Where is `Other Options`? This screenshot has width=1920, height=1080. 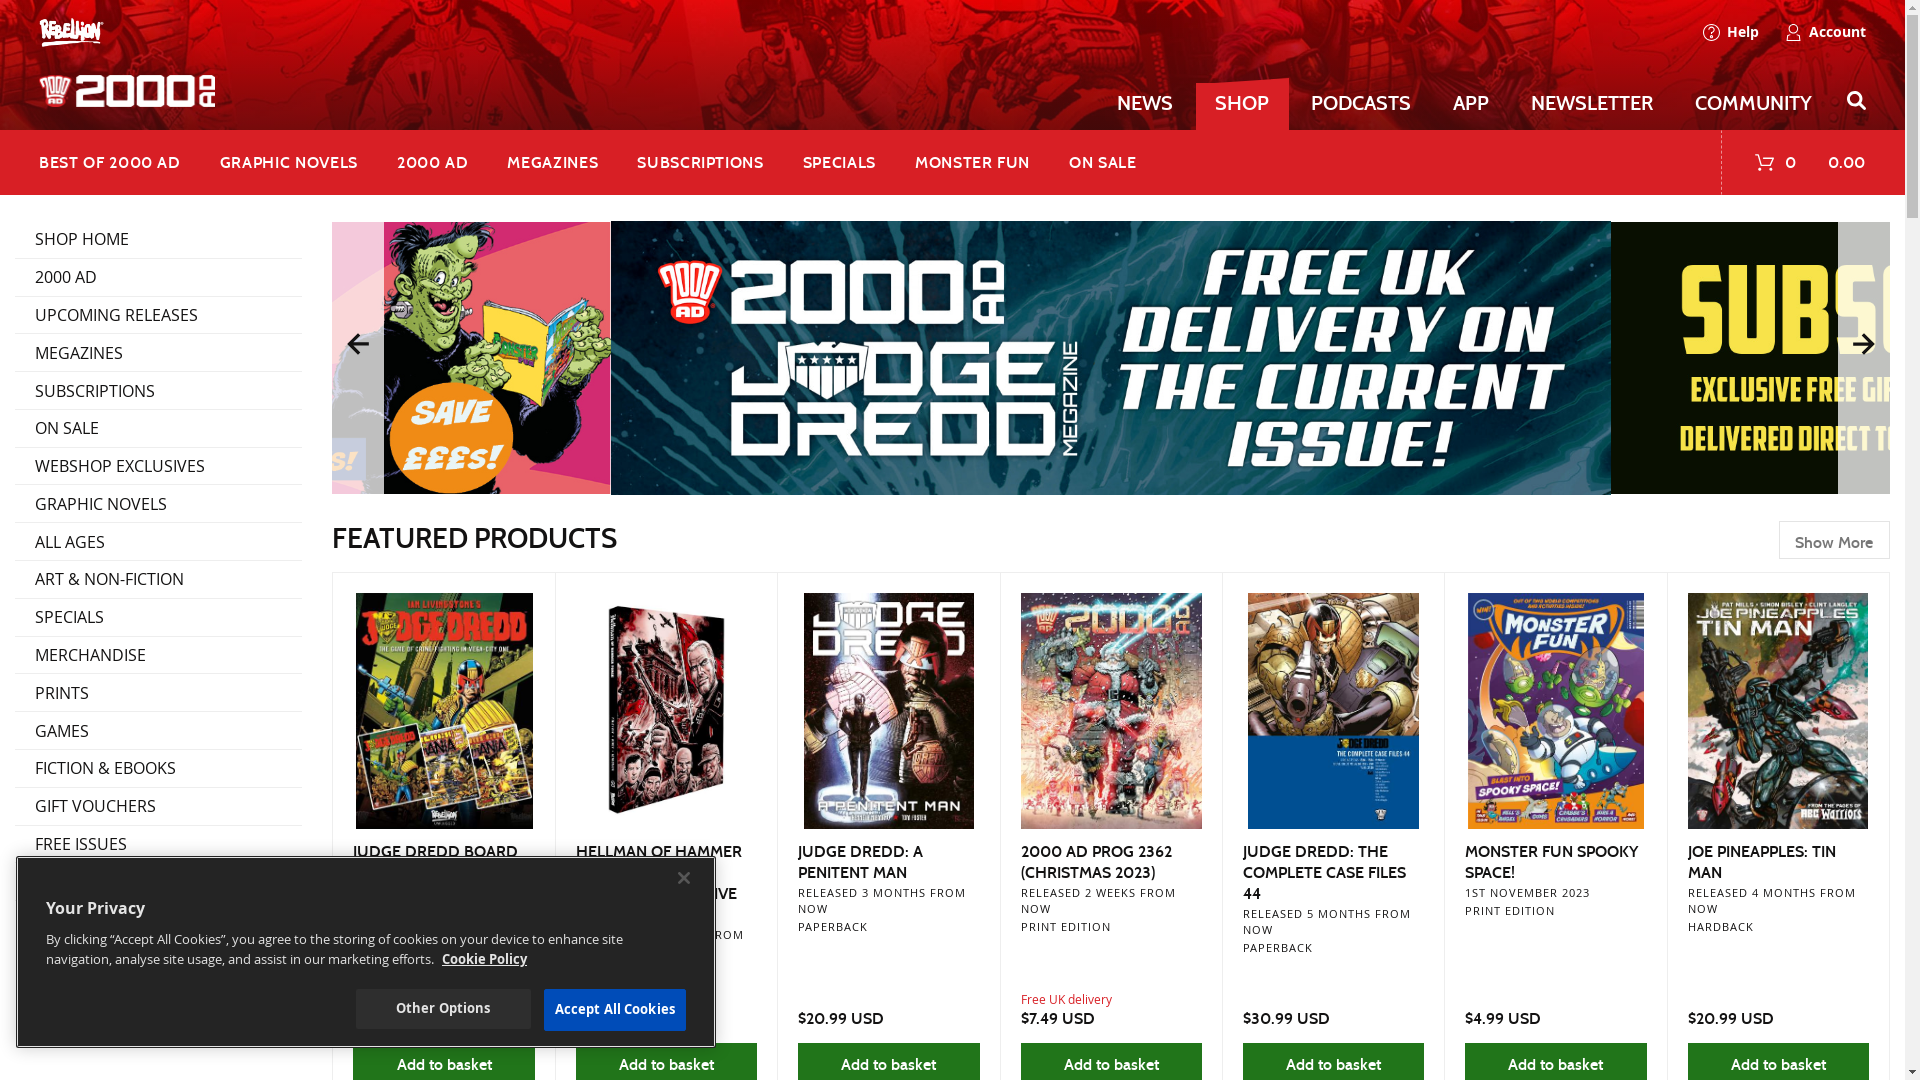
Other Options is located at coordinates (444, 1009).